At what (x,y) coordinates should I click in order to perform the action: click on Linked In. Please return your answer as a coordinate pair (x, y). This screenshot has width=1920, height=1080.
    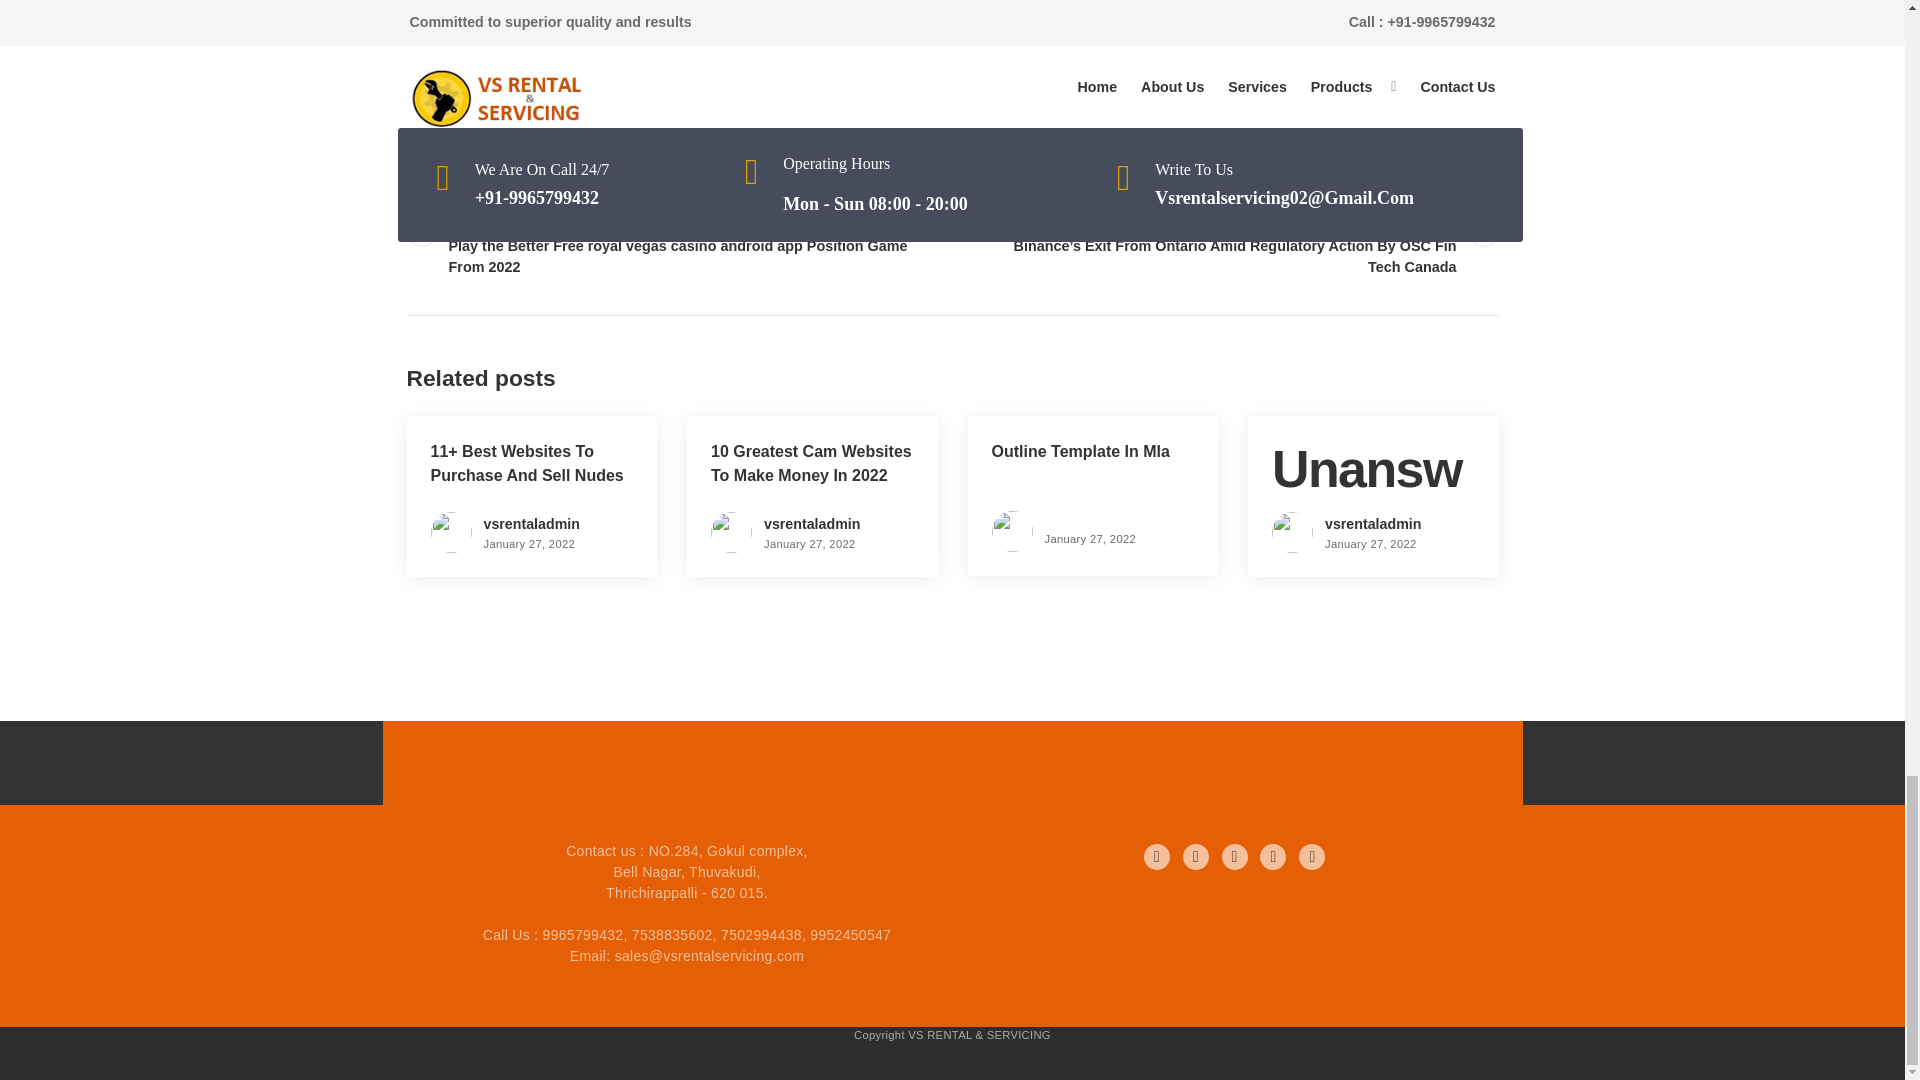
    Looking at the image, I should click on (1234, 856).